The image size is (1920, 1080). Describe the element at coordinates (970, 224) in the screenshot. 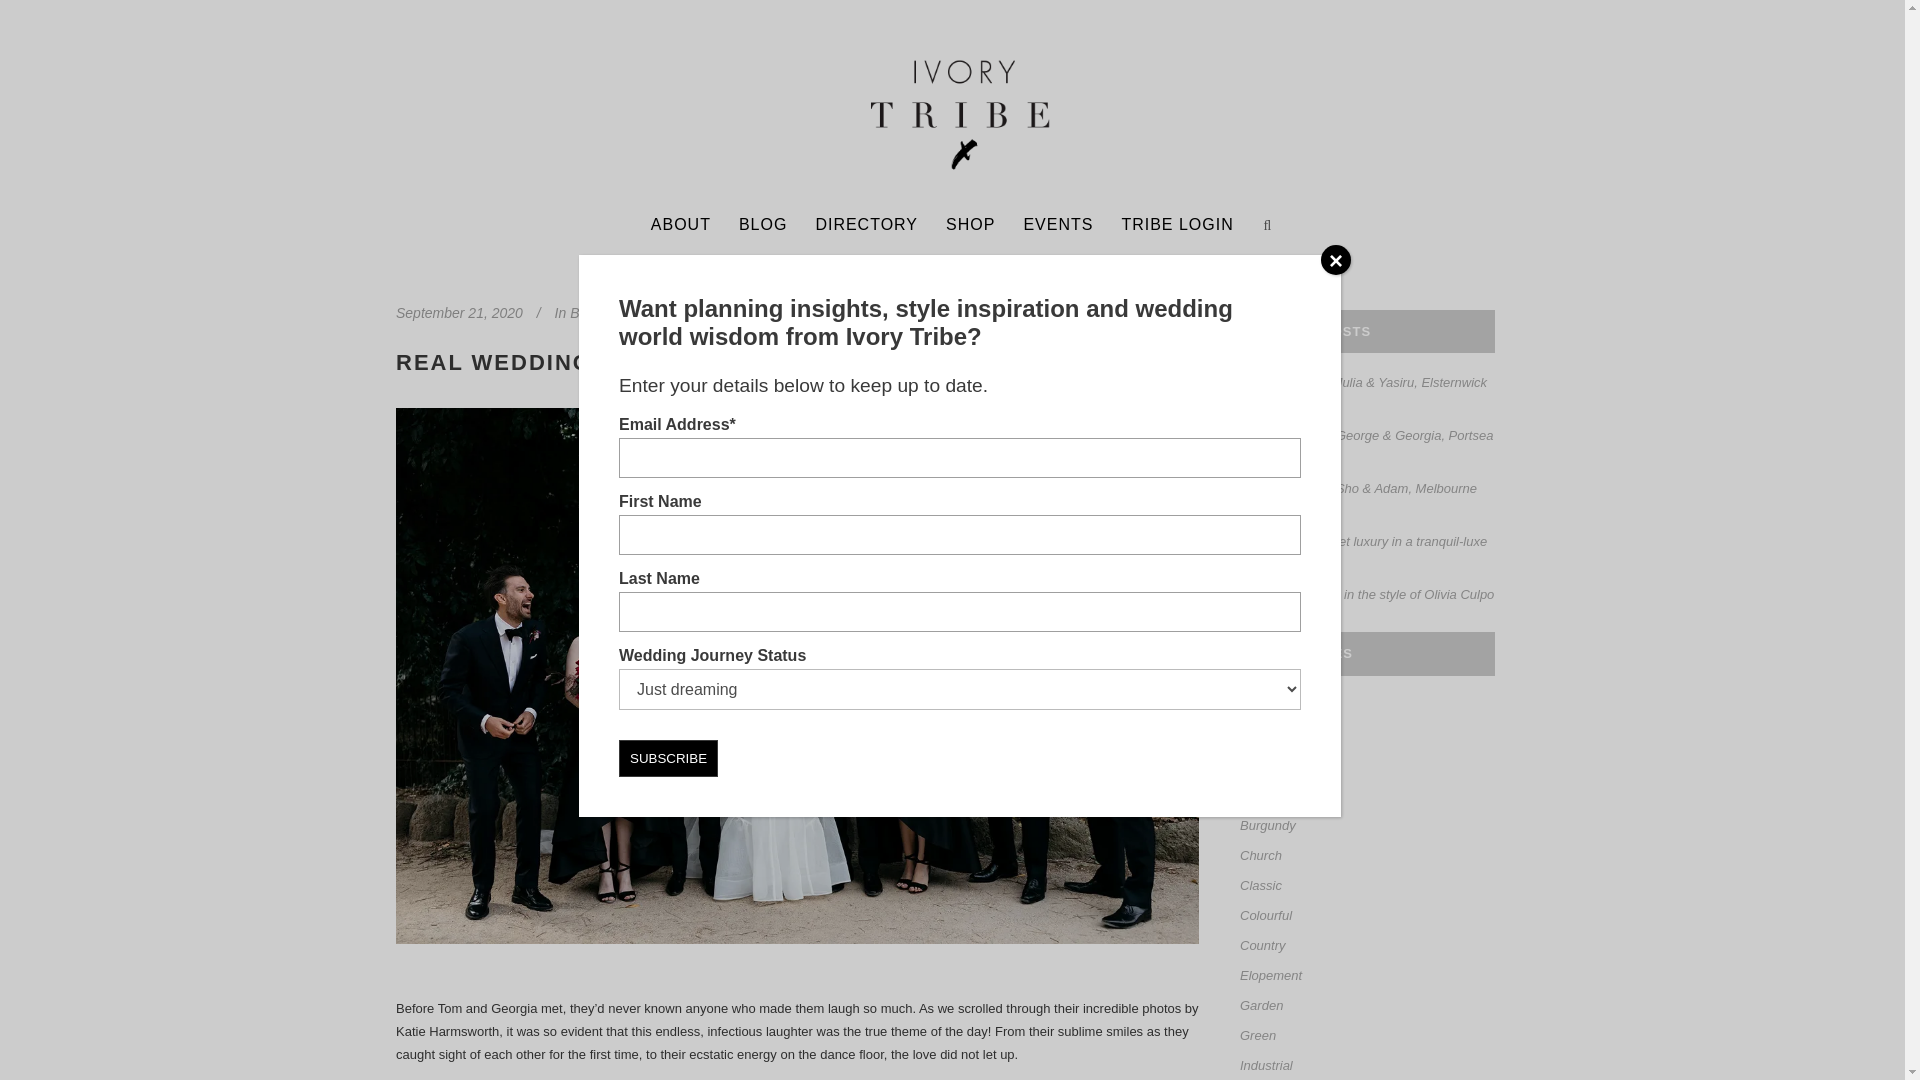

I see `SHOP` at that location.